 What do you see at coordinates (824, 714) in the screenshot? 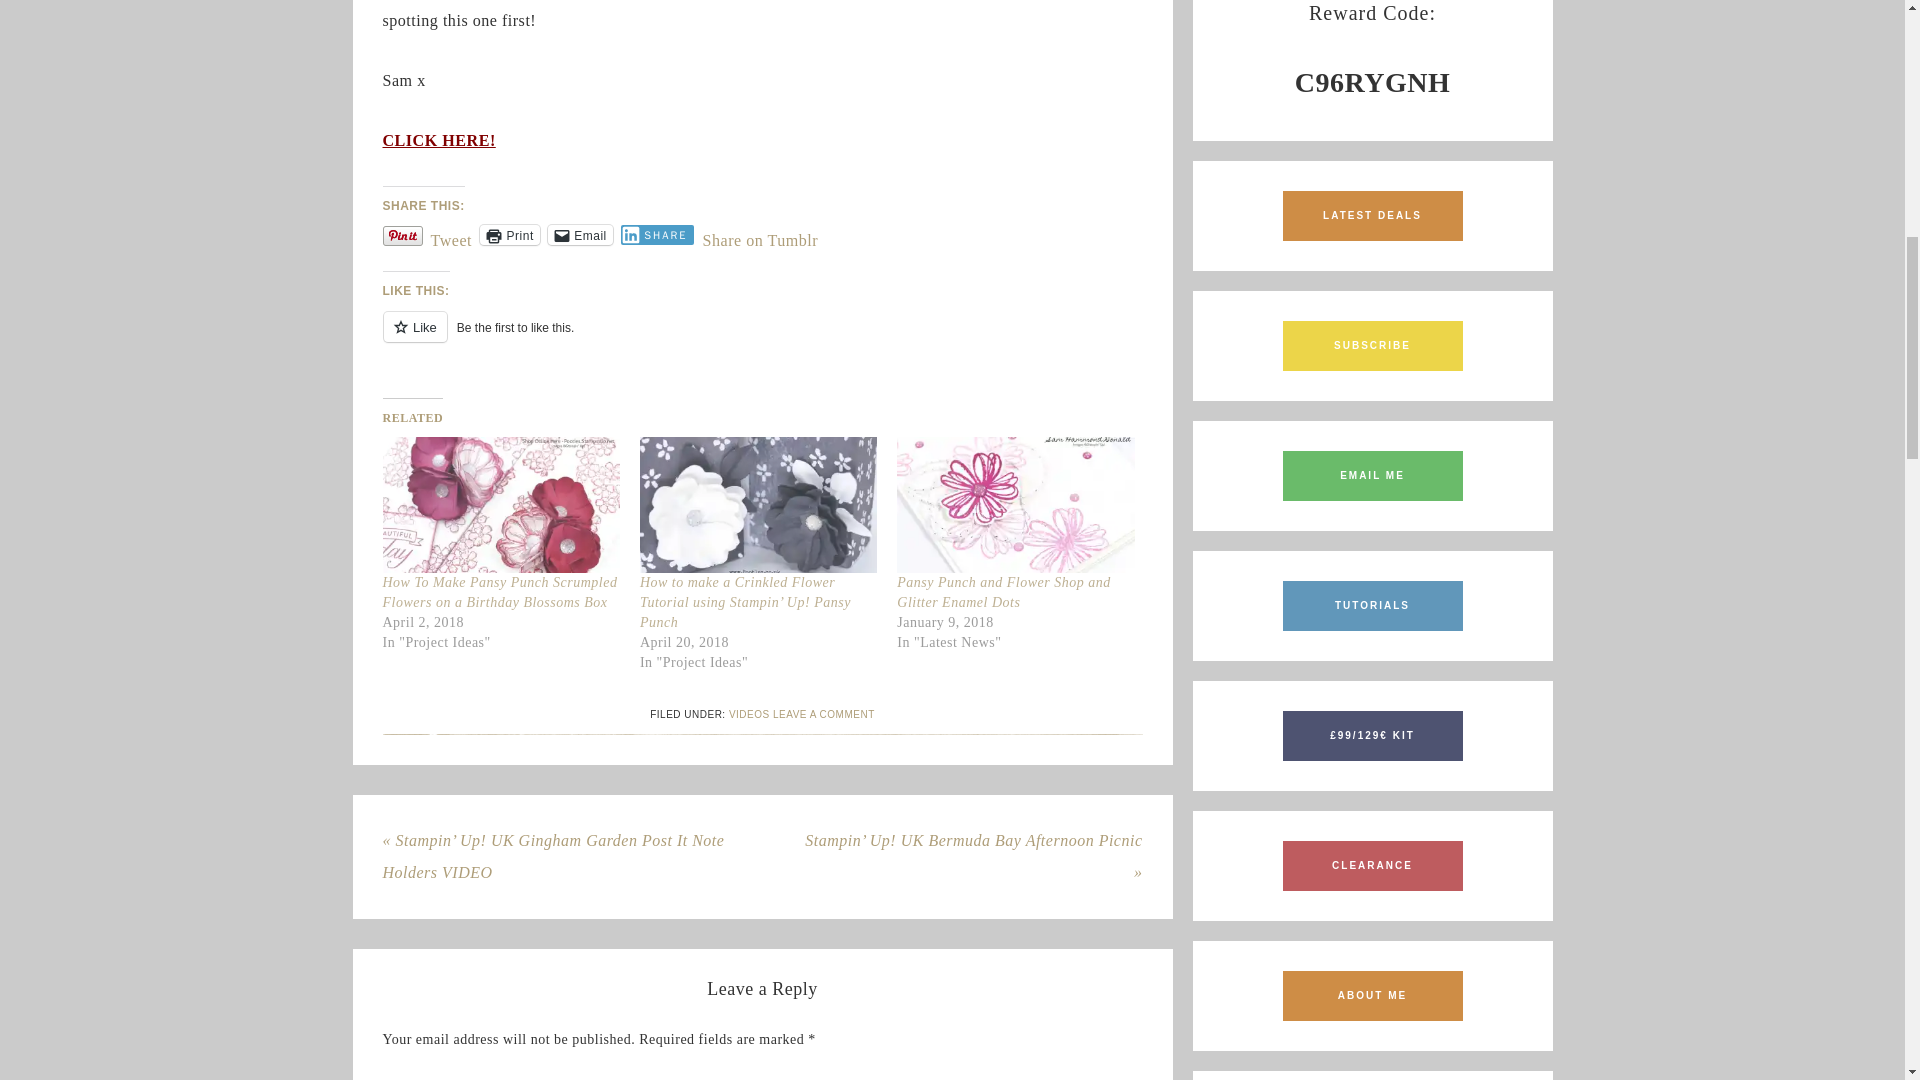
I see `LEAVE A COMMENT` at bounding box center [824, 714].